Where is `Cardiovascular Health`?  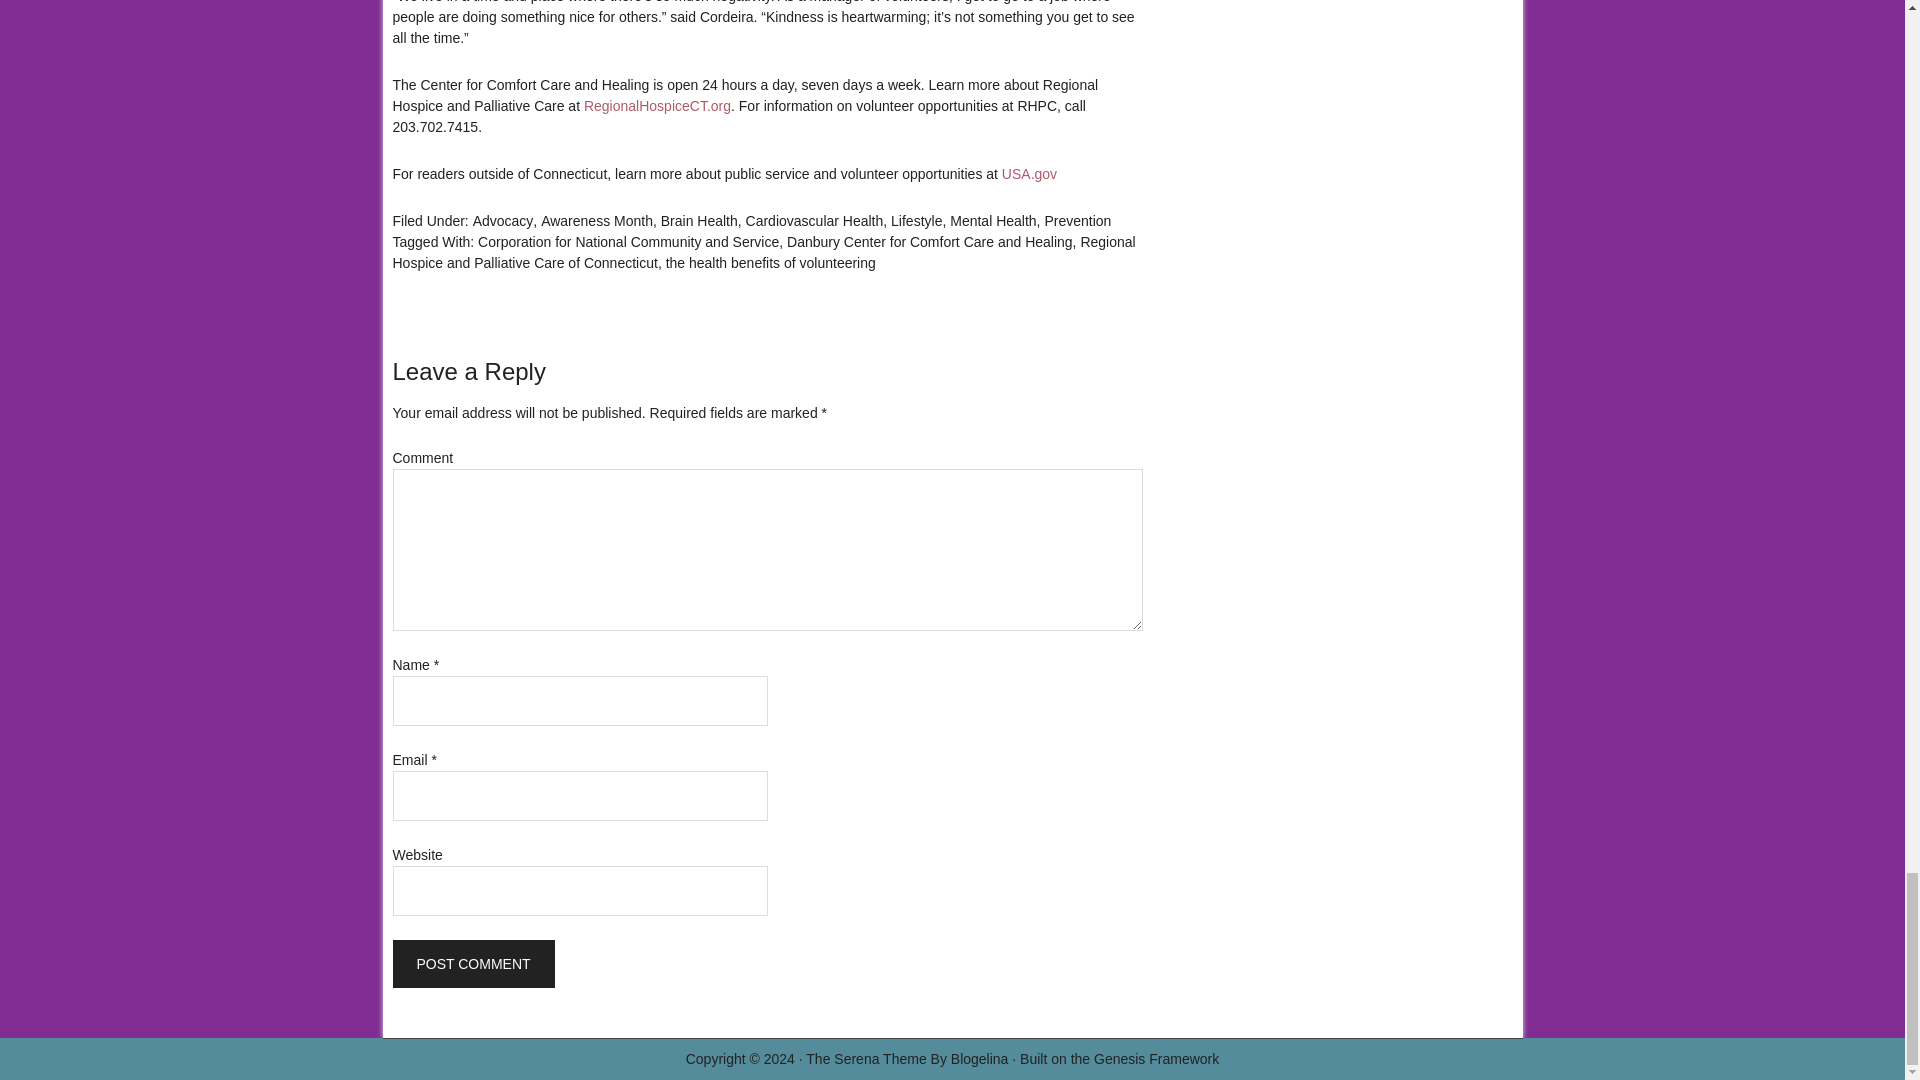
Cardiovascular Health is located at coordinates (814, 220).